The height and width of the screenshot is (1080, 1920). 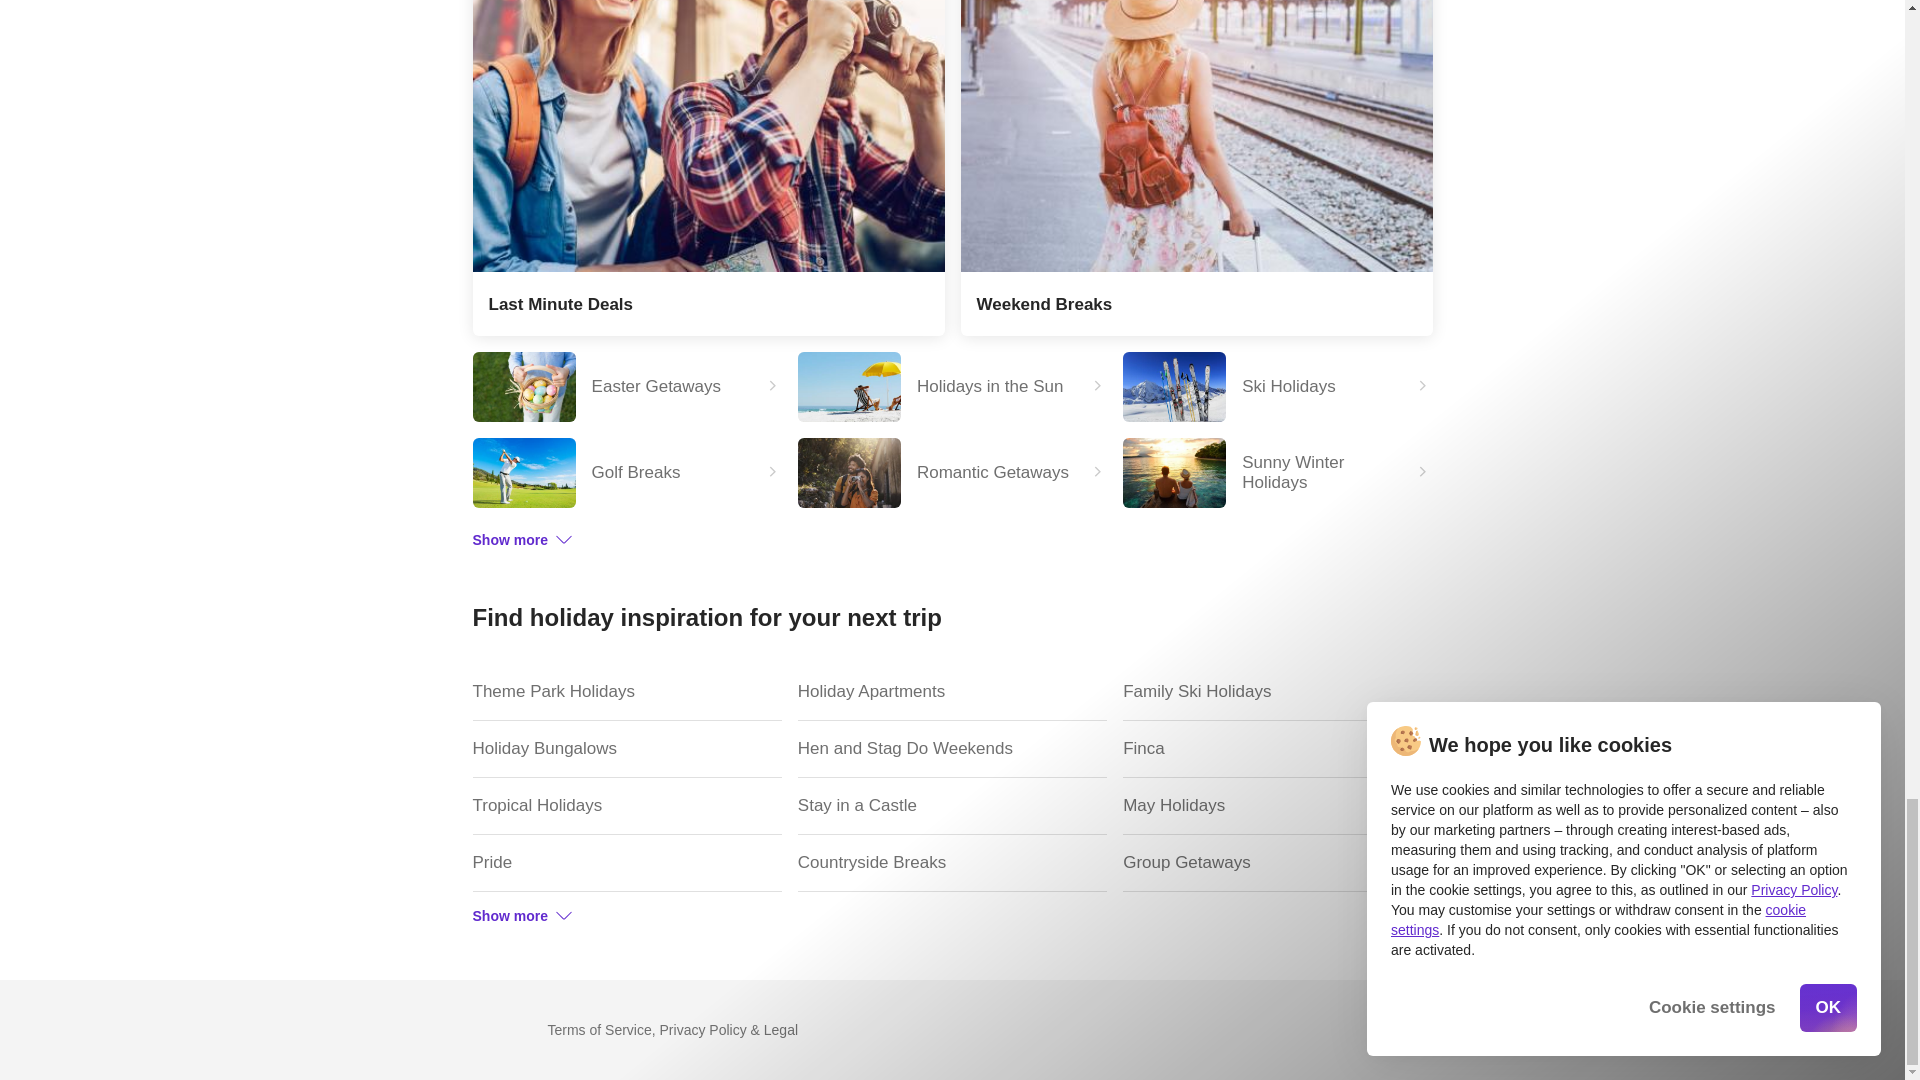 I want to click on Weekend Breaks, so click(x=1196, y=168).